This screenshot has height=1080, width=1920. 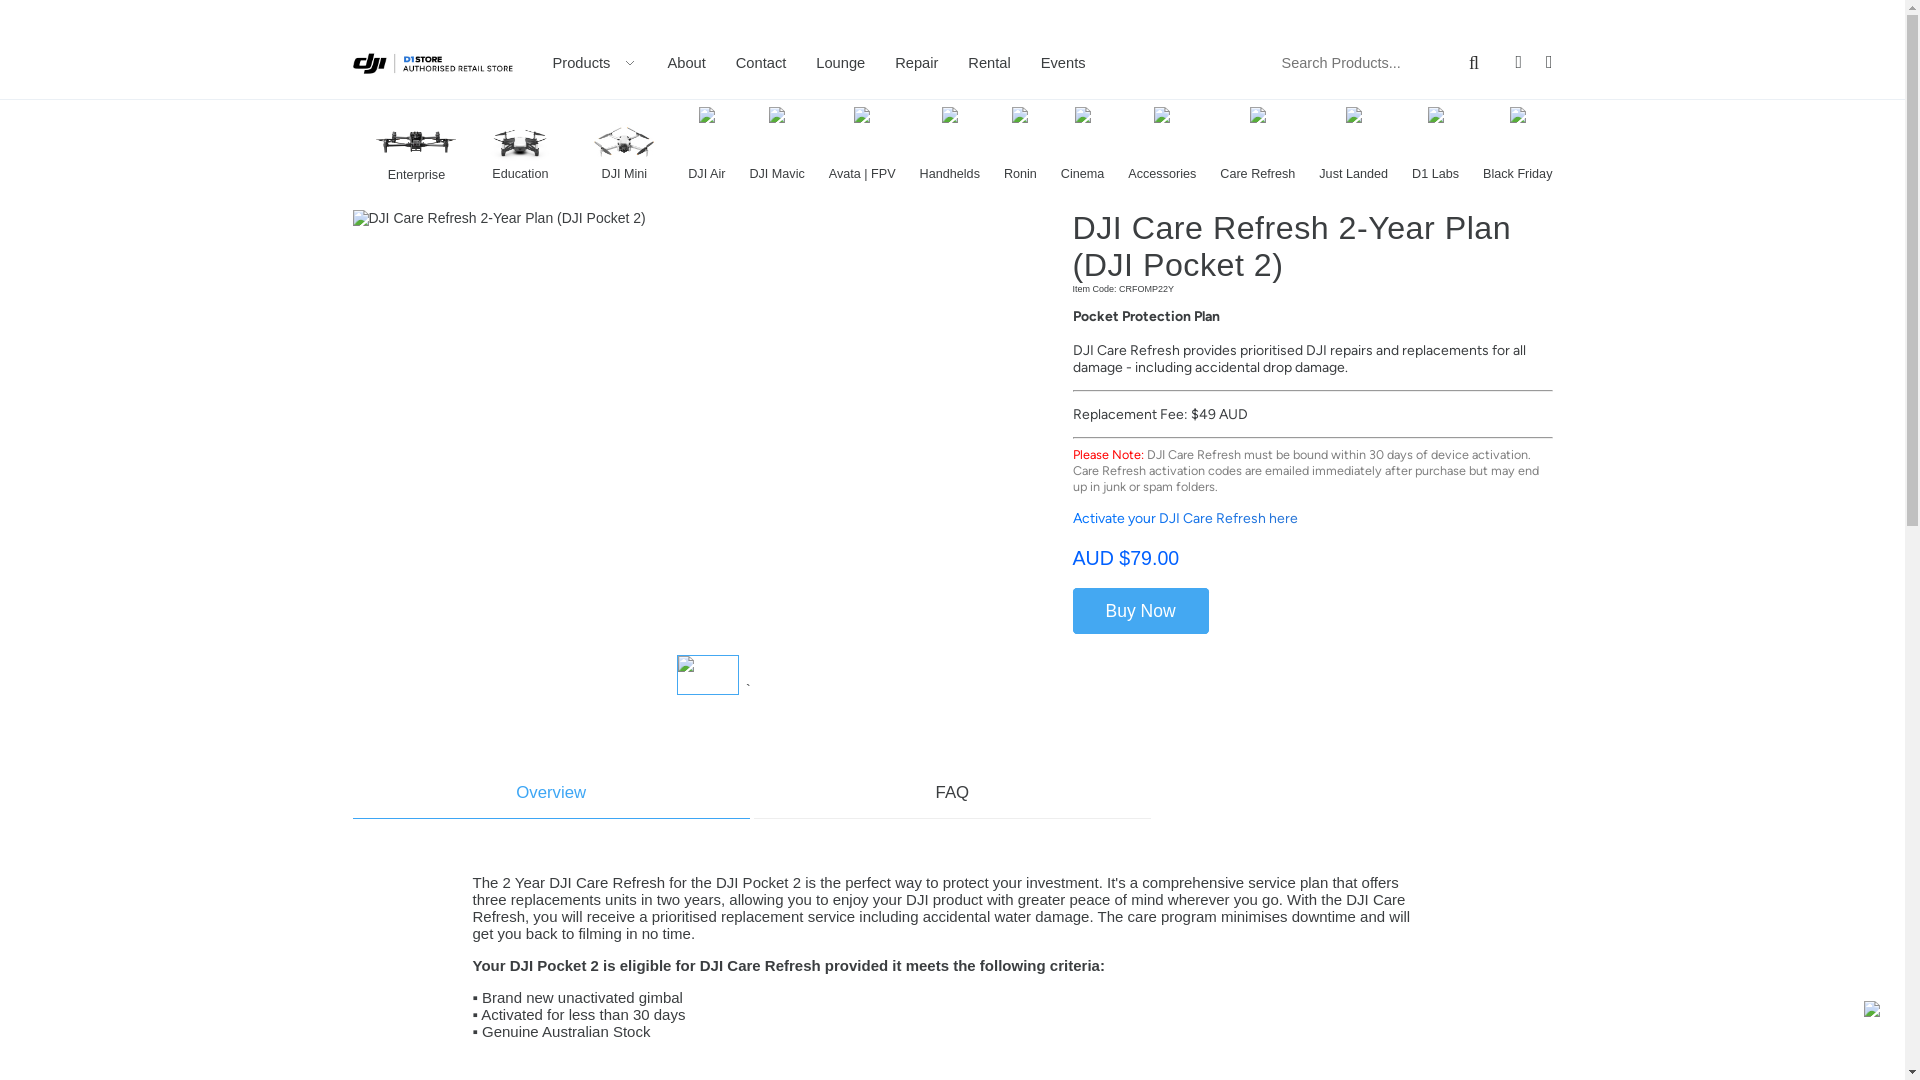 What do you see at coordinates (1258, 144) in the screenshot?
I see `Care Refresh` at bounding box center [1258, 144].